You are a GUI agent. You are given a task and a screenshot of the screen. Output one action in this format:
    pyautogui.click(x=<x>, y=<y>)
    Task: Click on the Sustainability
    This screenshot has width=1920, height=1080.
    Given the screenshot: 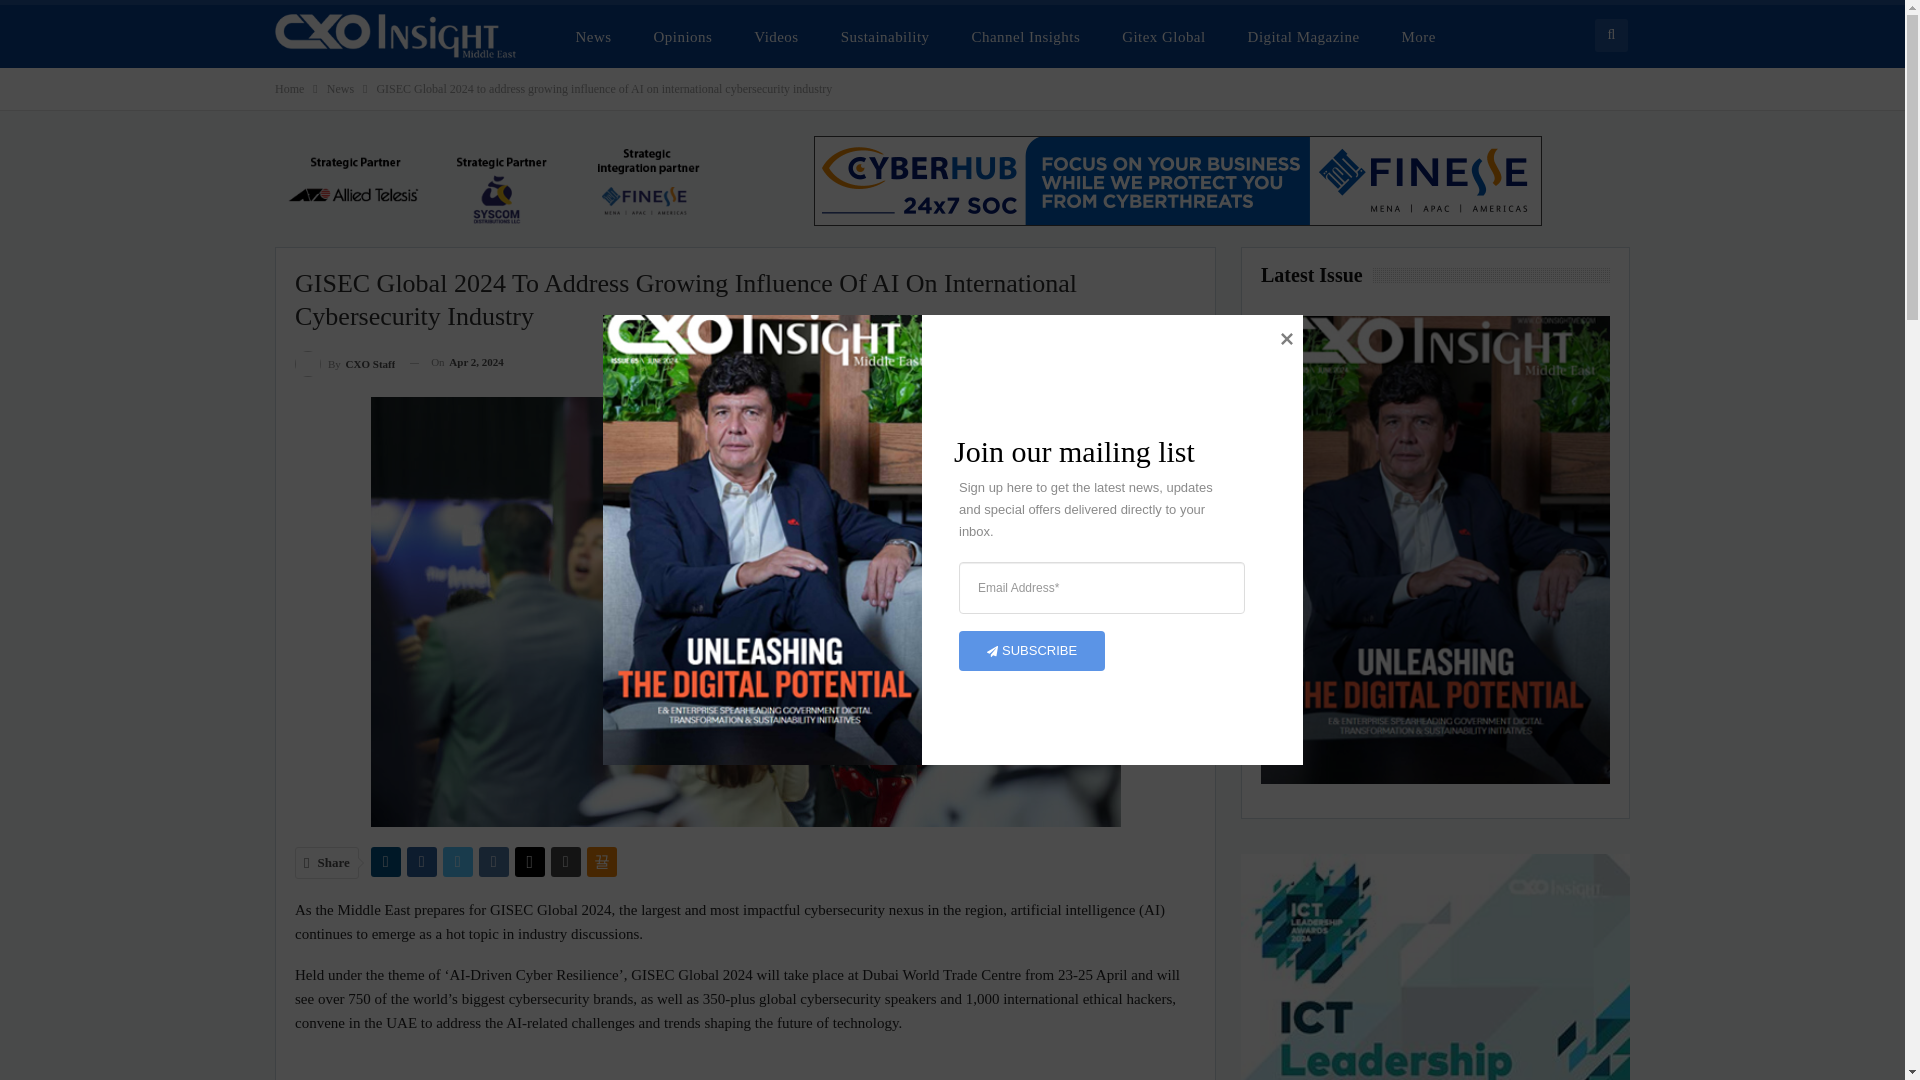 What is the action you would take?
    pyautogui.click(x=886, y=36)
    